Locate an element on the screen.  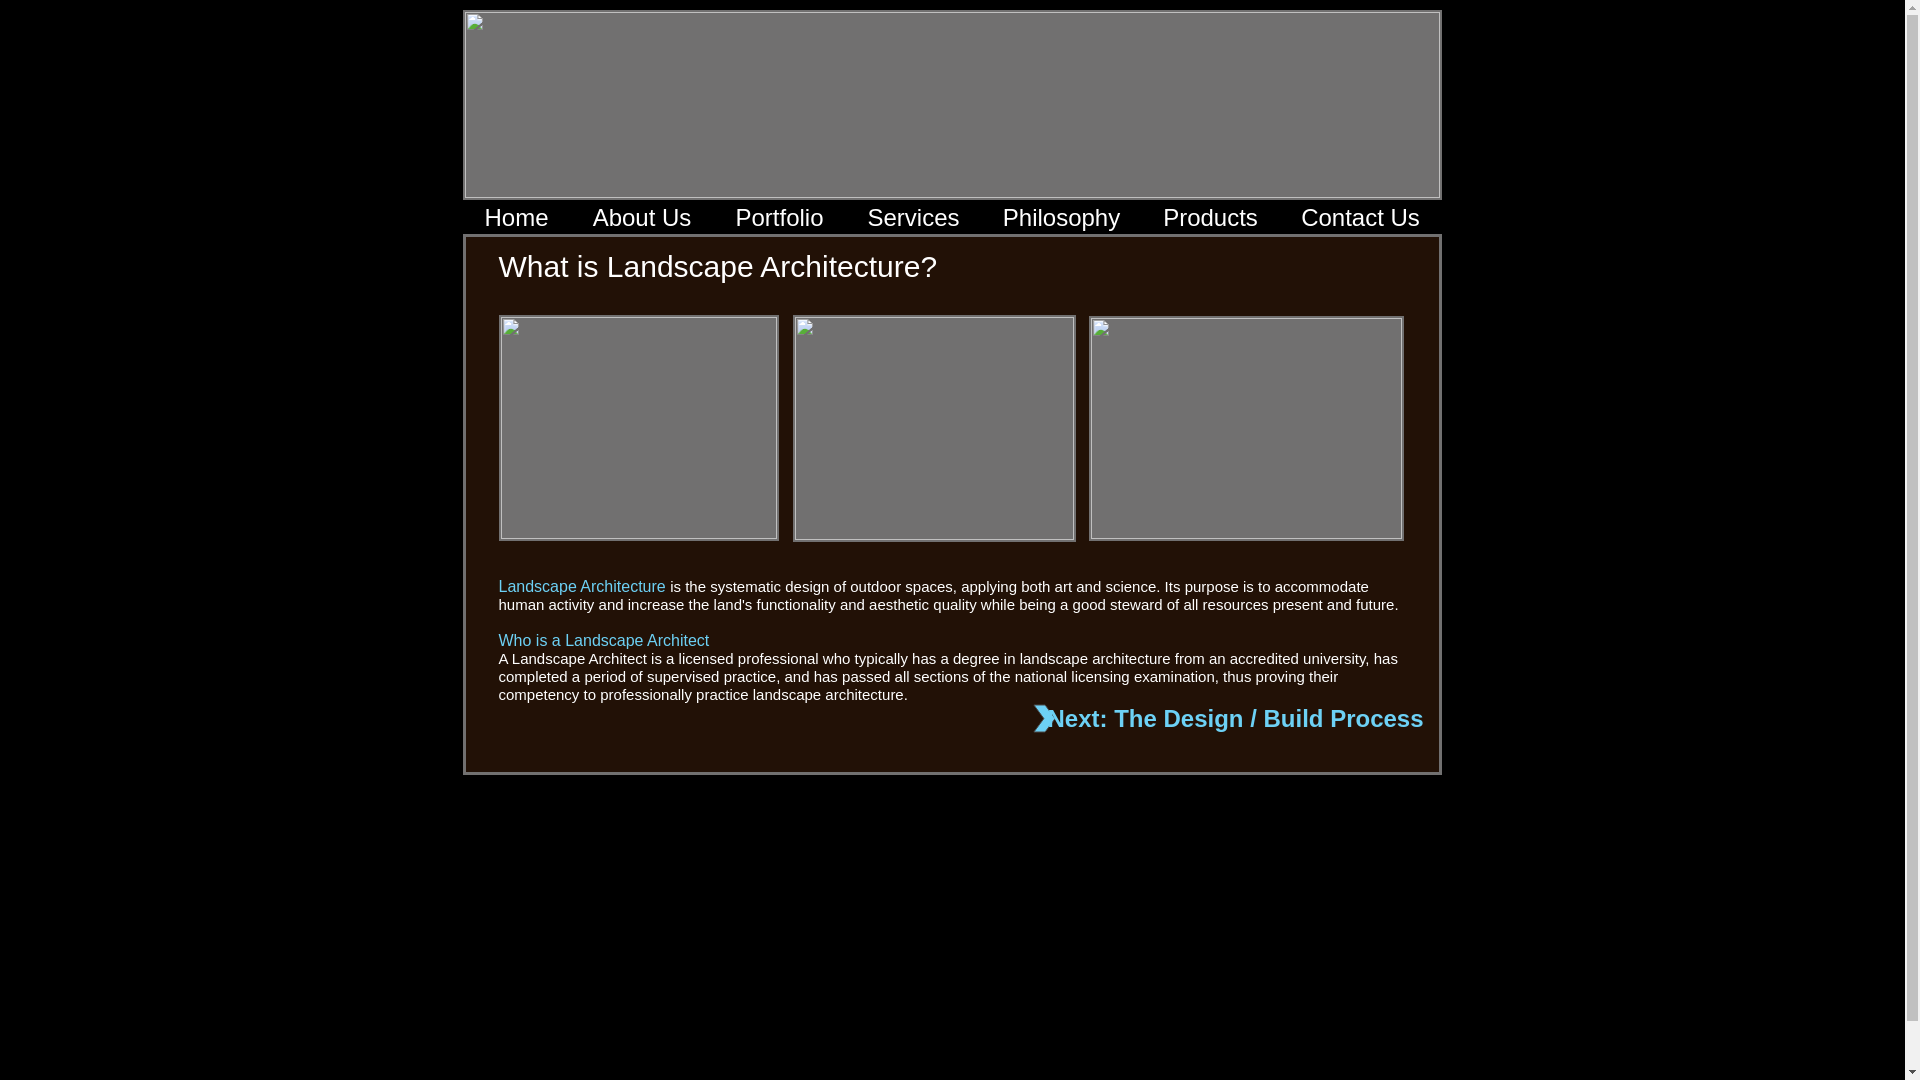
Philosophy is located at coordinates (1062, 218).